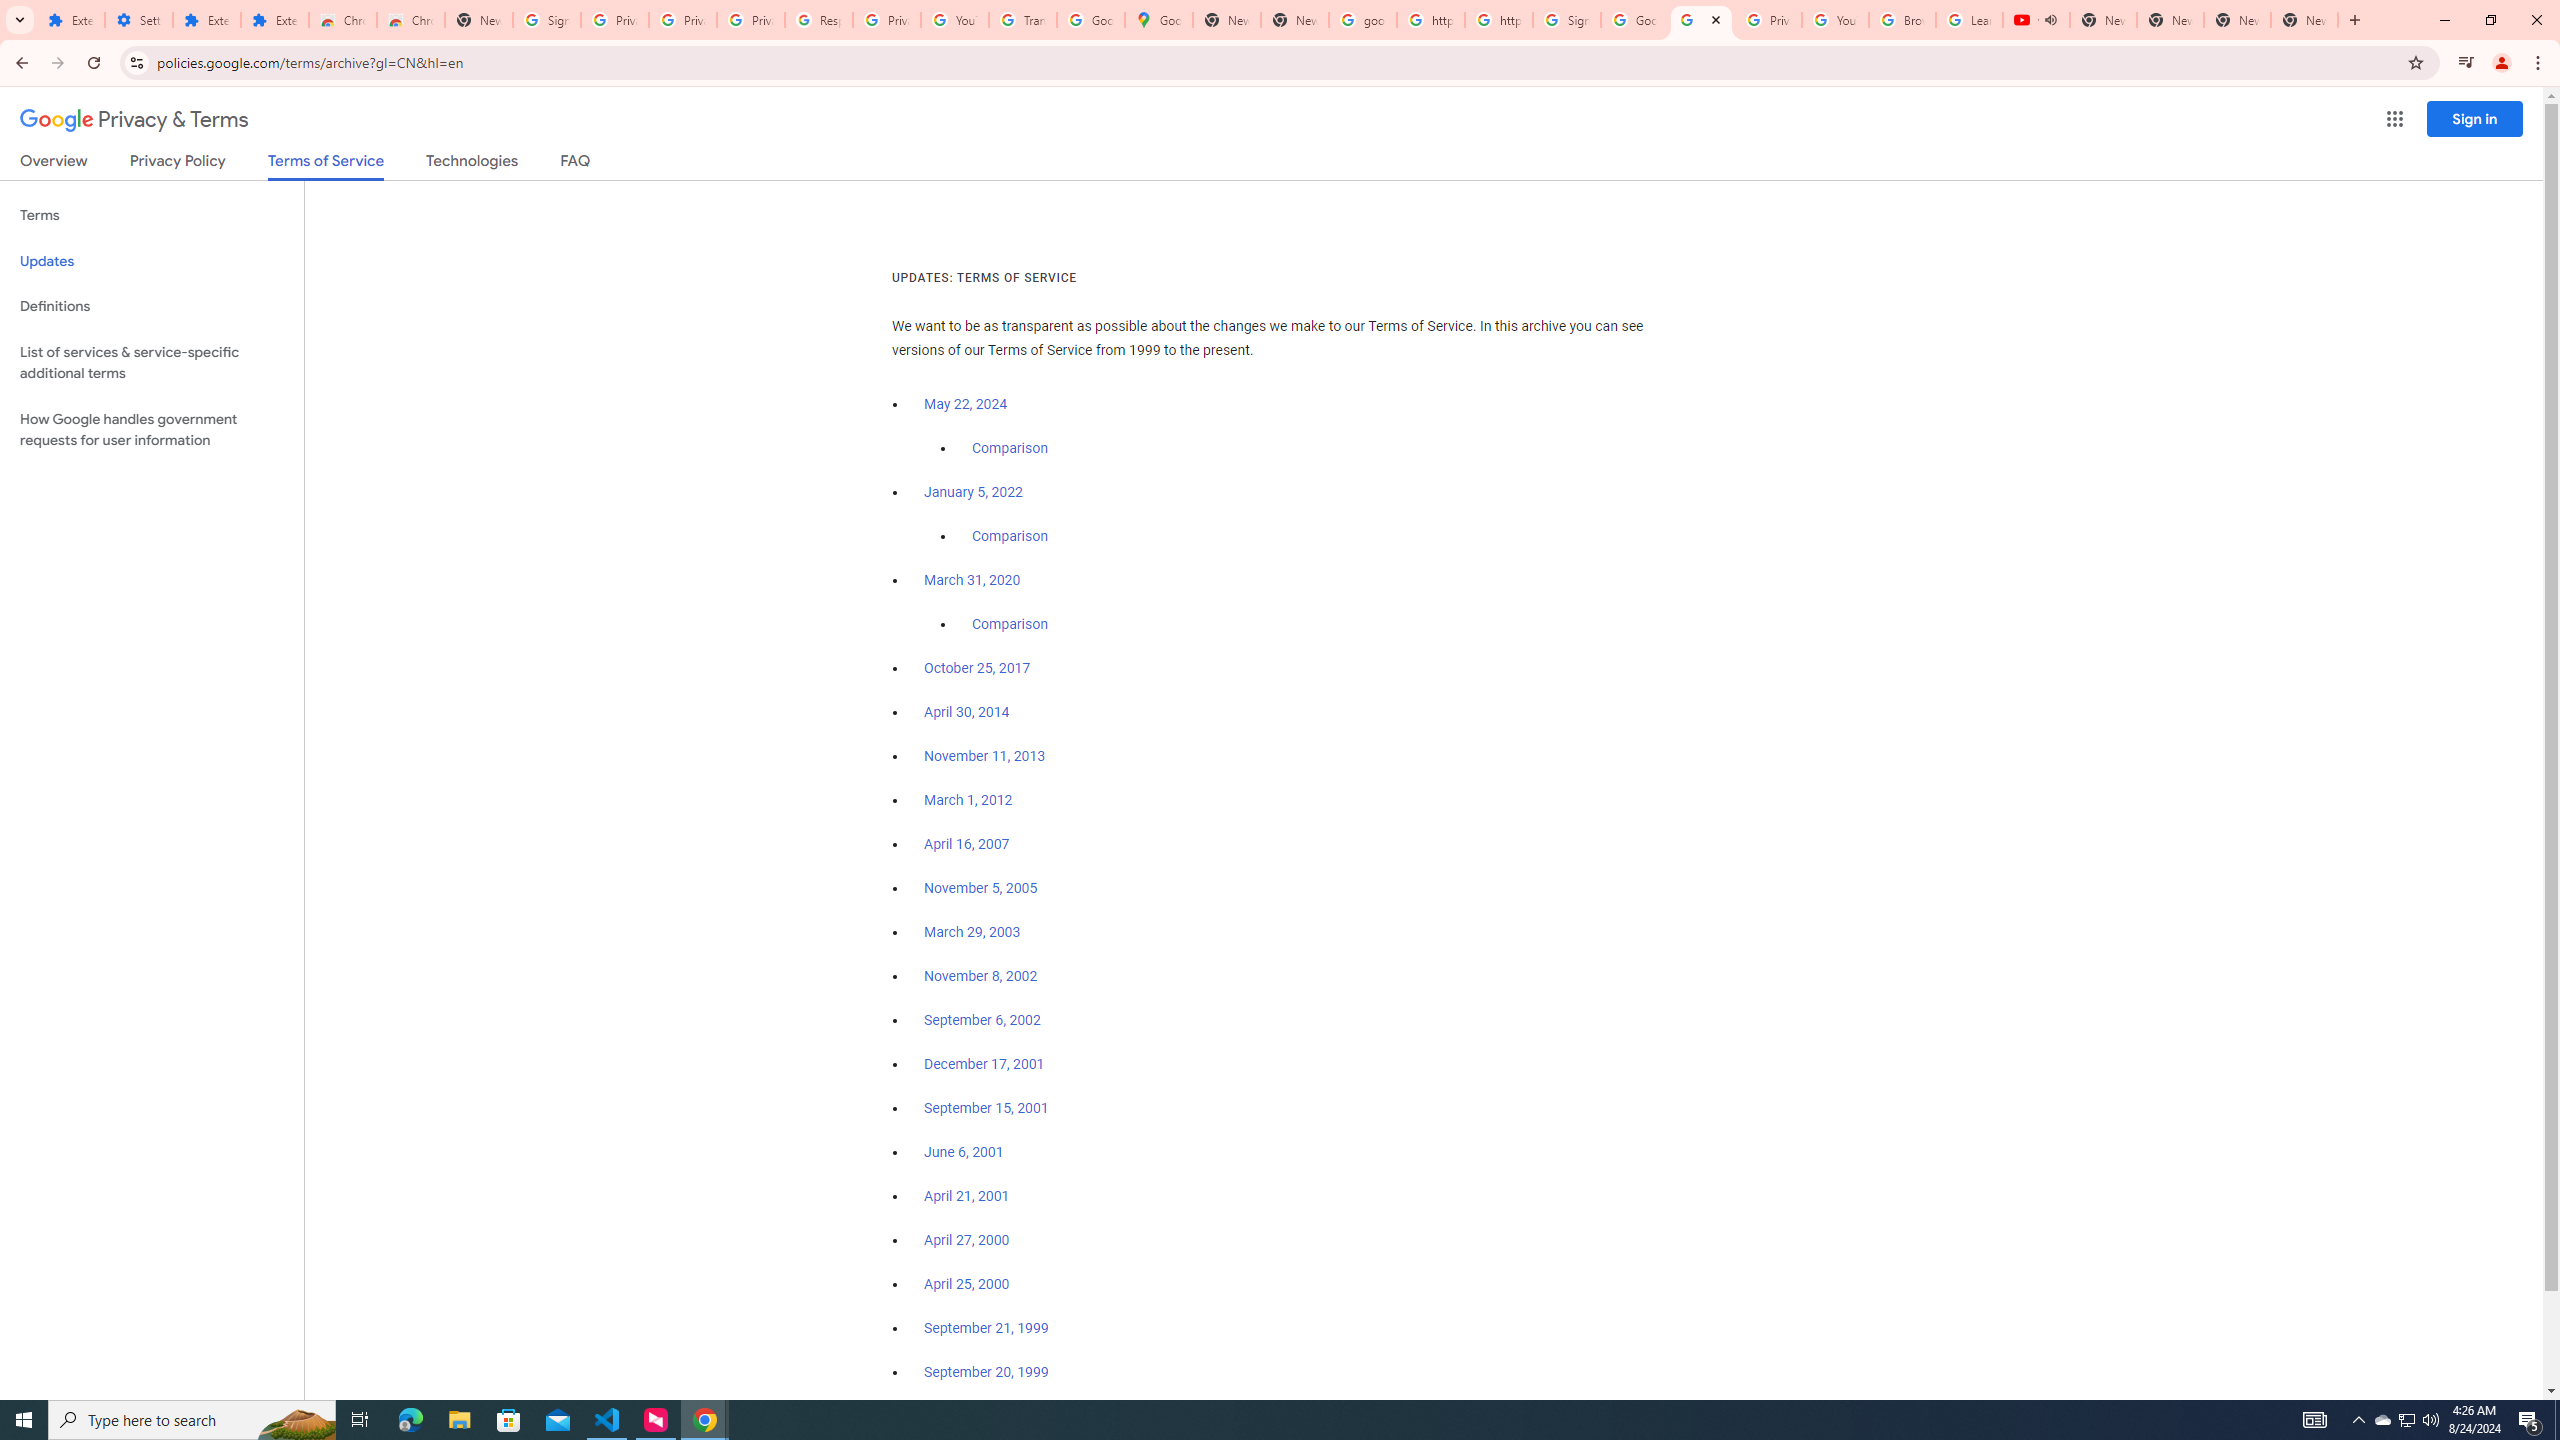 Image resolution: width=2560 pixels, height=1440 pixels. Describe the element at coordinates (1010, 624) in the screenshot. I see `Comparison` at that location.